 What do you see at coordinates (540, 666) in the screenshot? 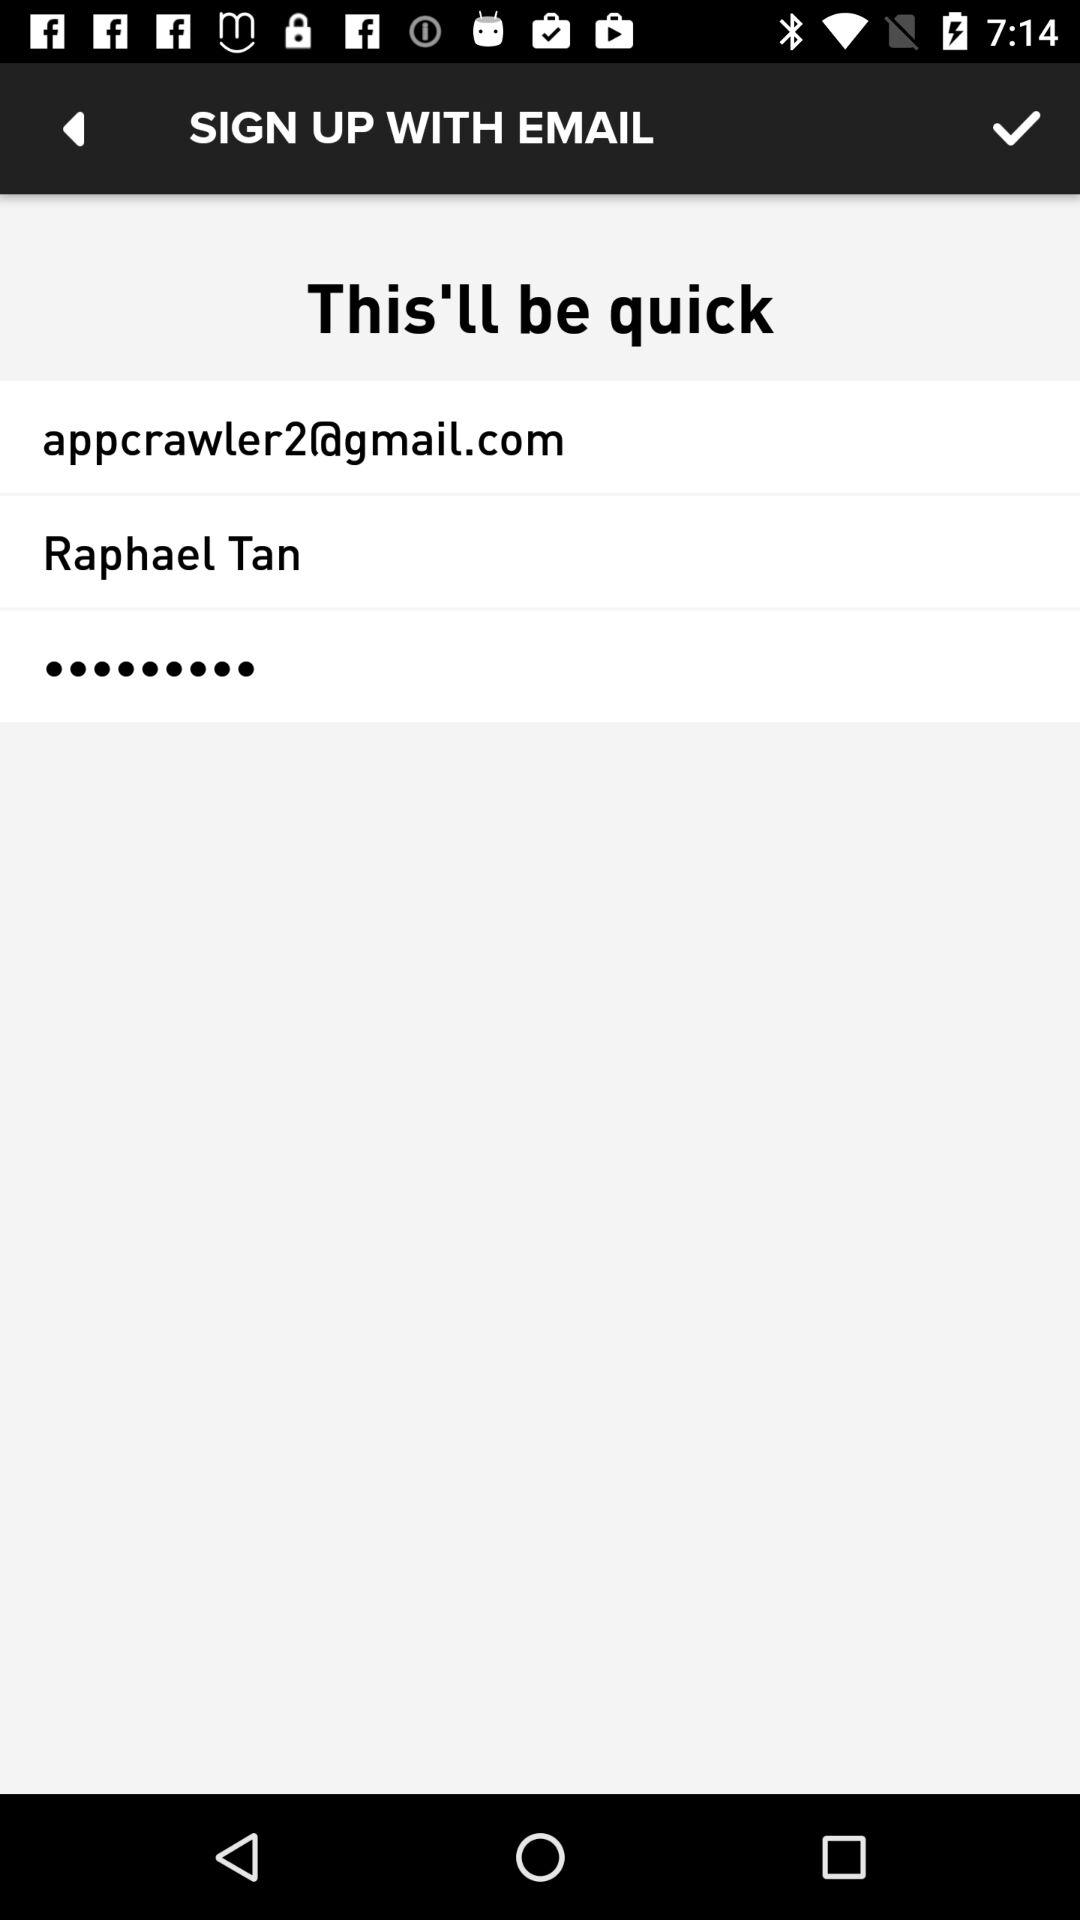
I see `turn on crowd3116` at bounding box center [540, 666].